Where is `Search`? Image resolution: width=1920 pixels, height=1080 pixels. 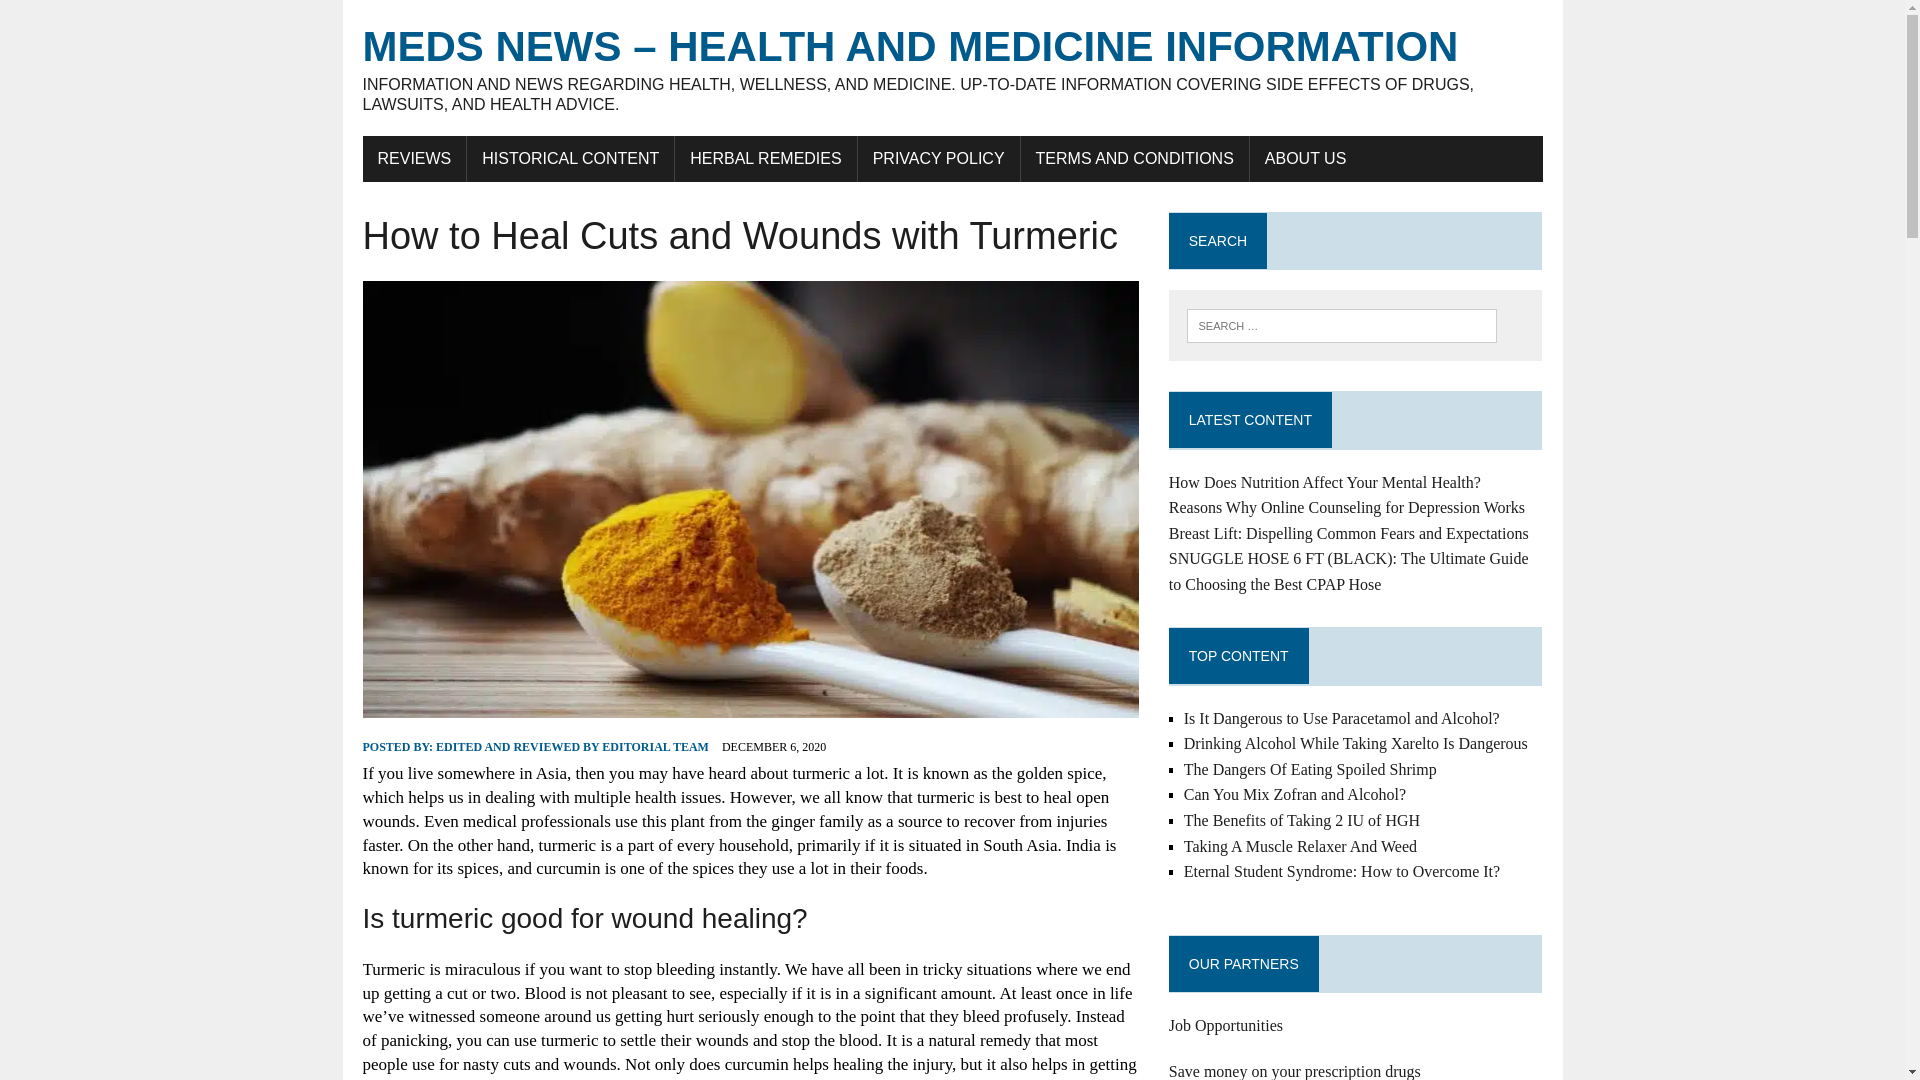
Search is located at coordinates (100, 19).